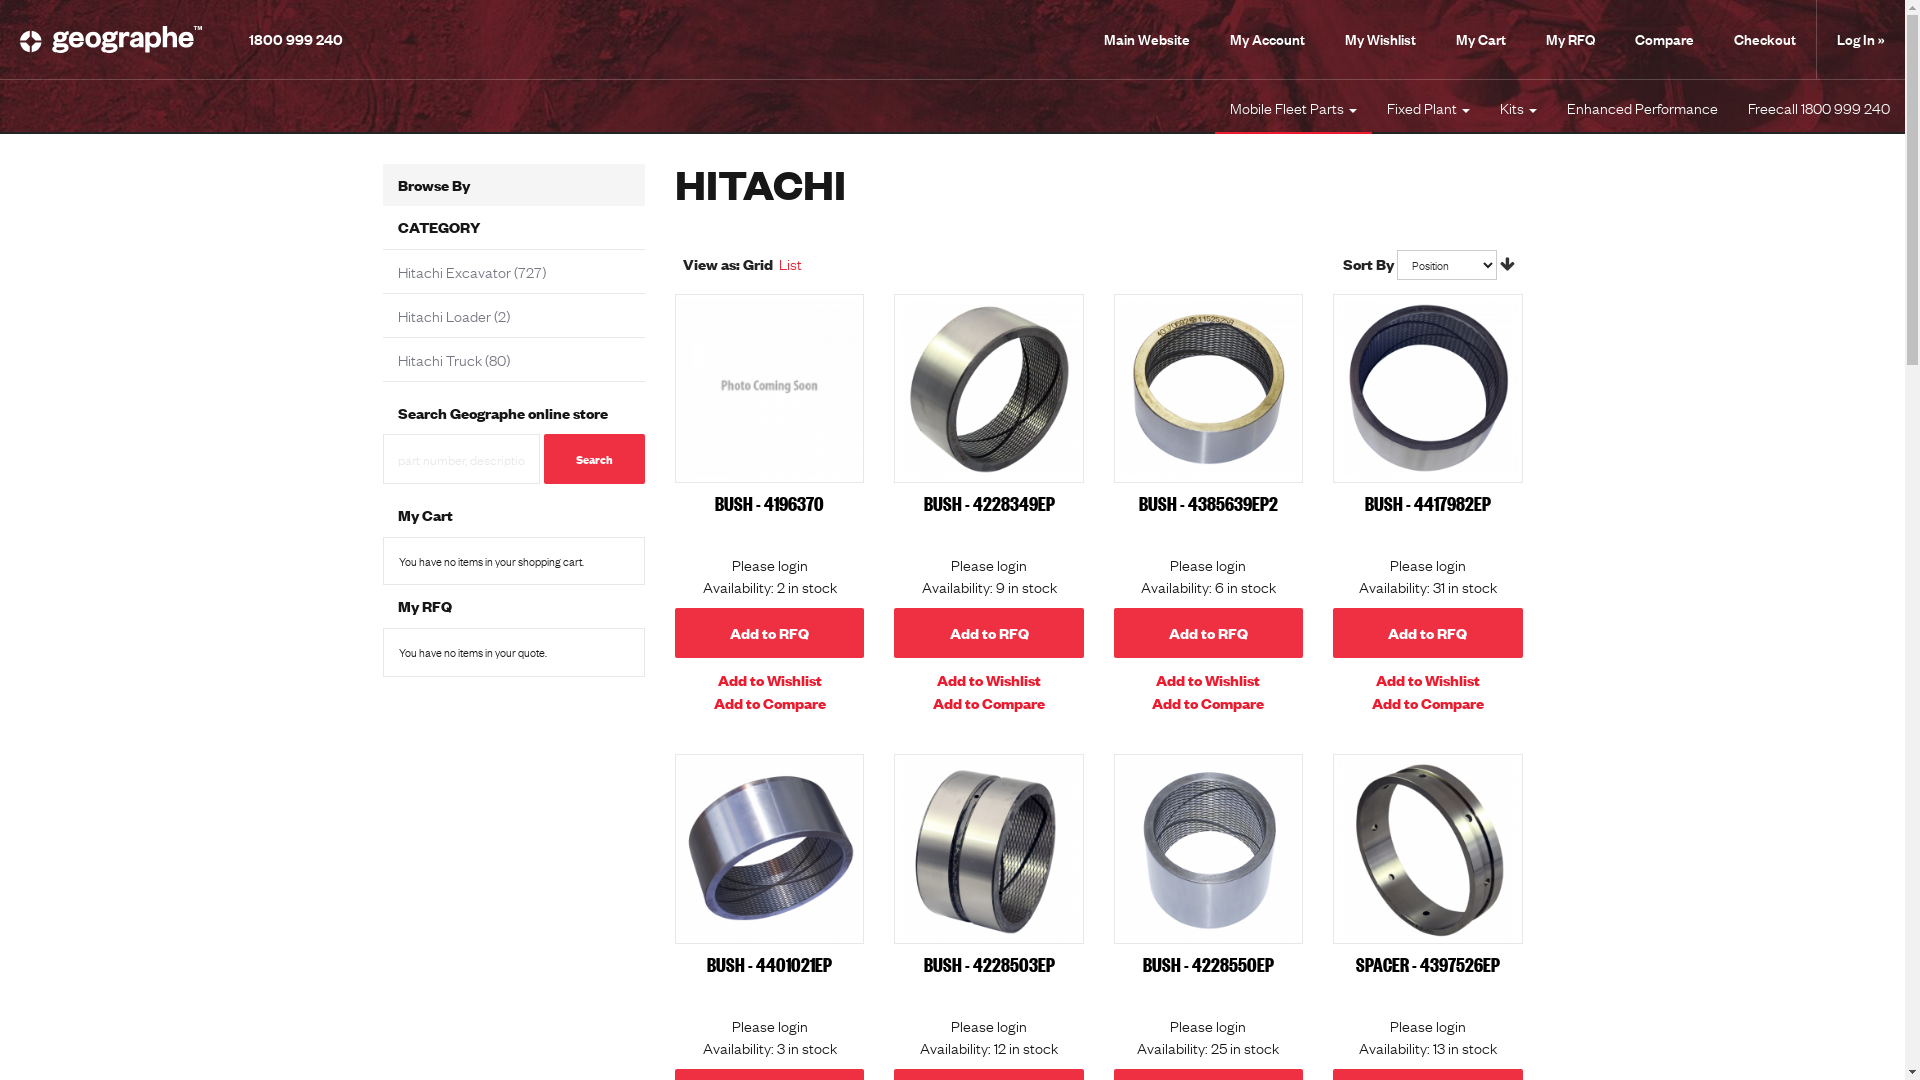  What do you see at coordinates (296, 38) in the screenshot?
I see `1800 999 240` at bounding box center [296, 38].